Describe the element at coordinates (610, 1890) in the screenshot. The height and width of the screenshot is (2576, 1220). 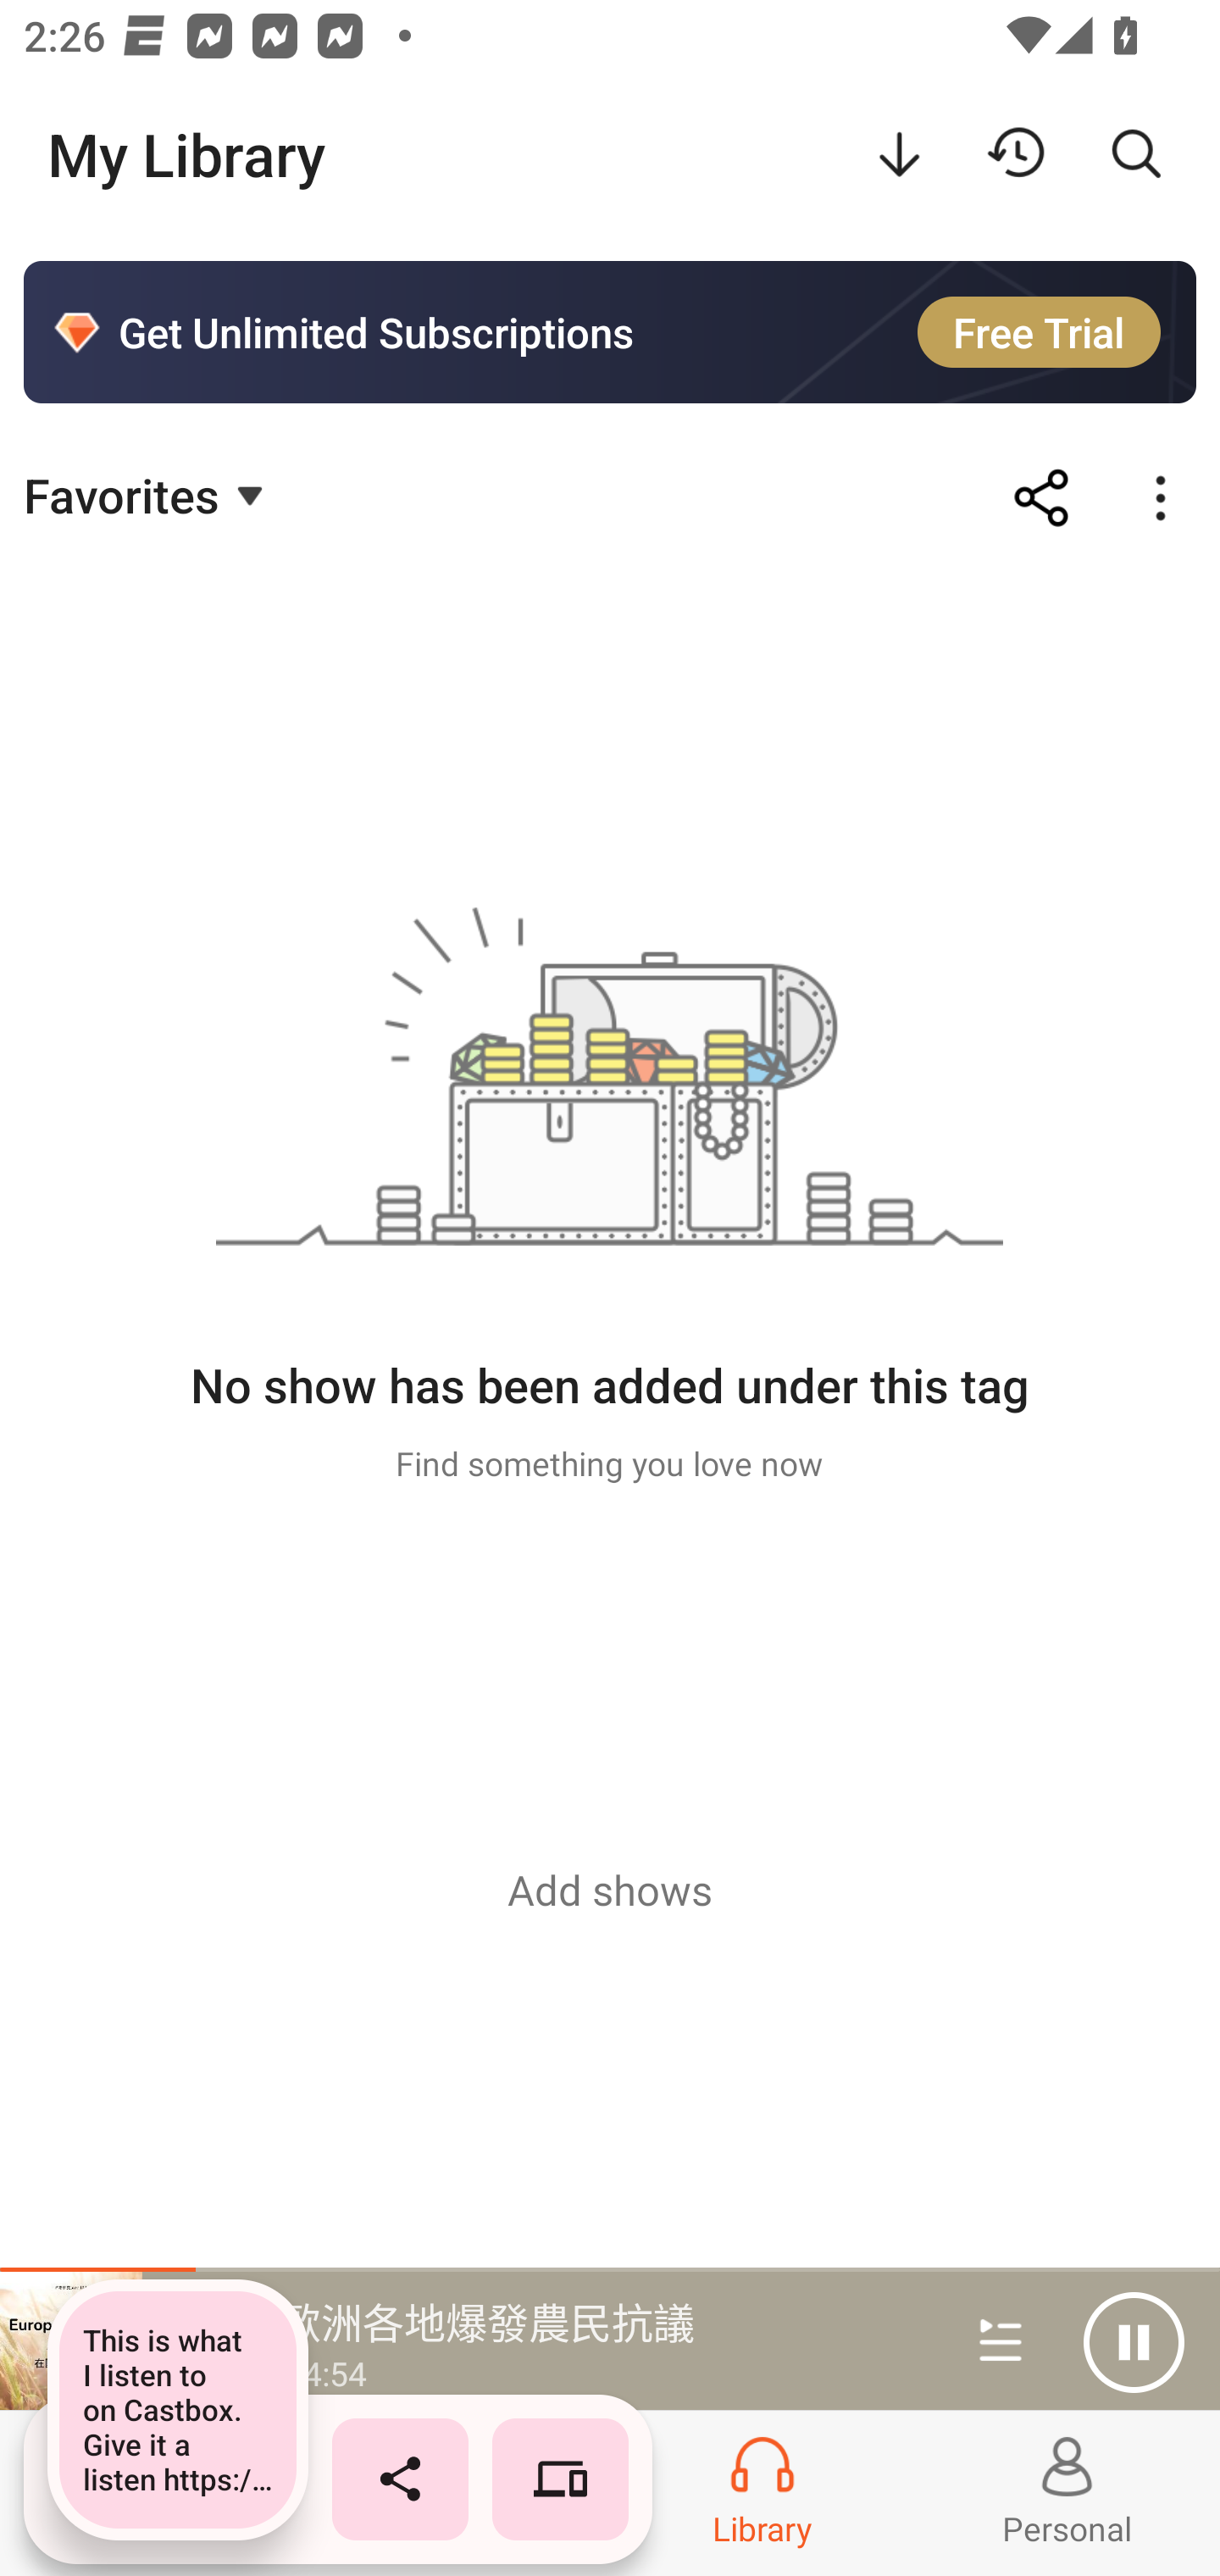
I see `Add shows` at that location.